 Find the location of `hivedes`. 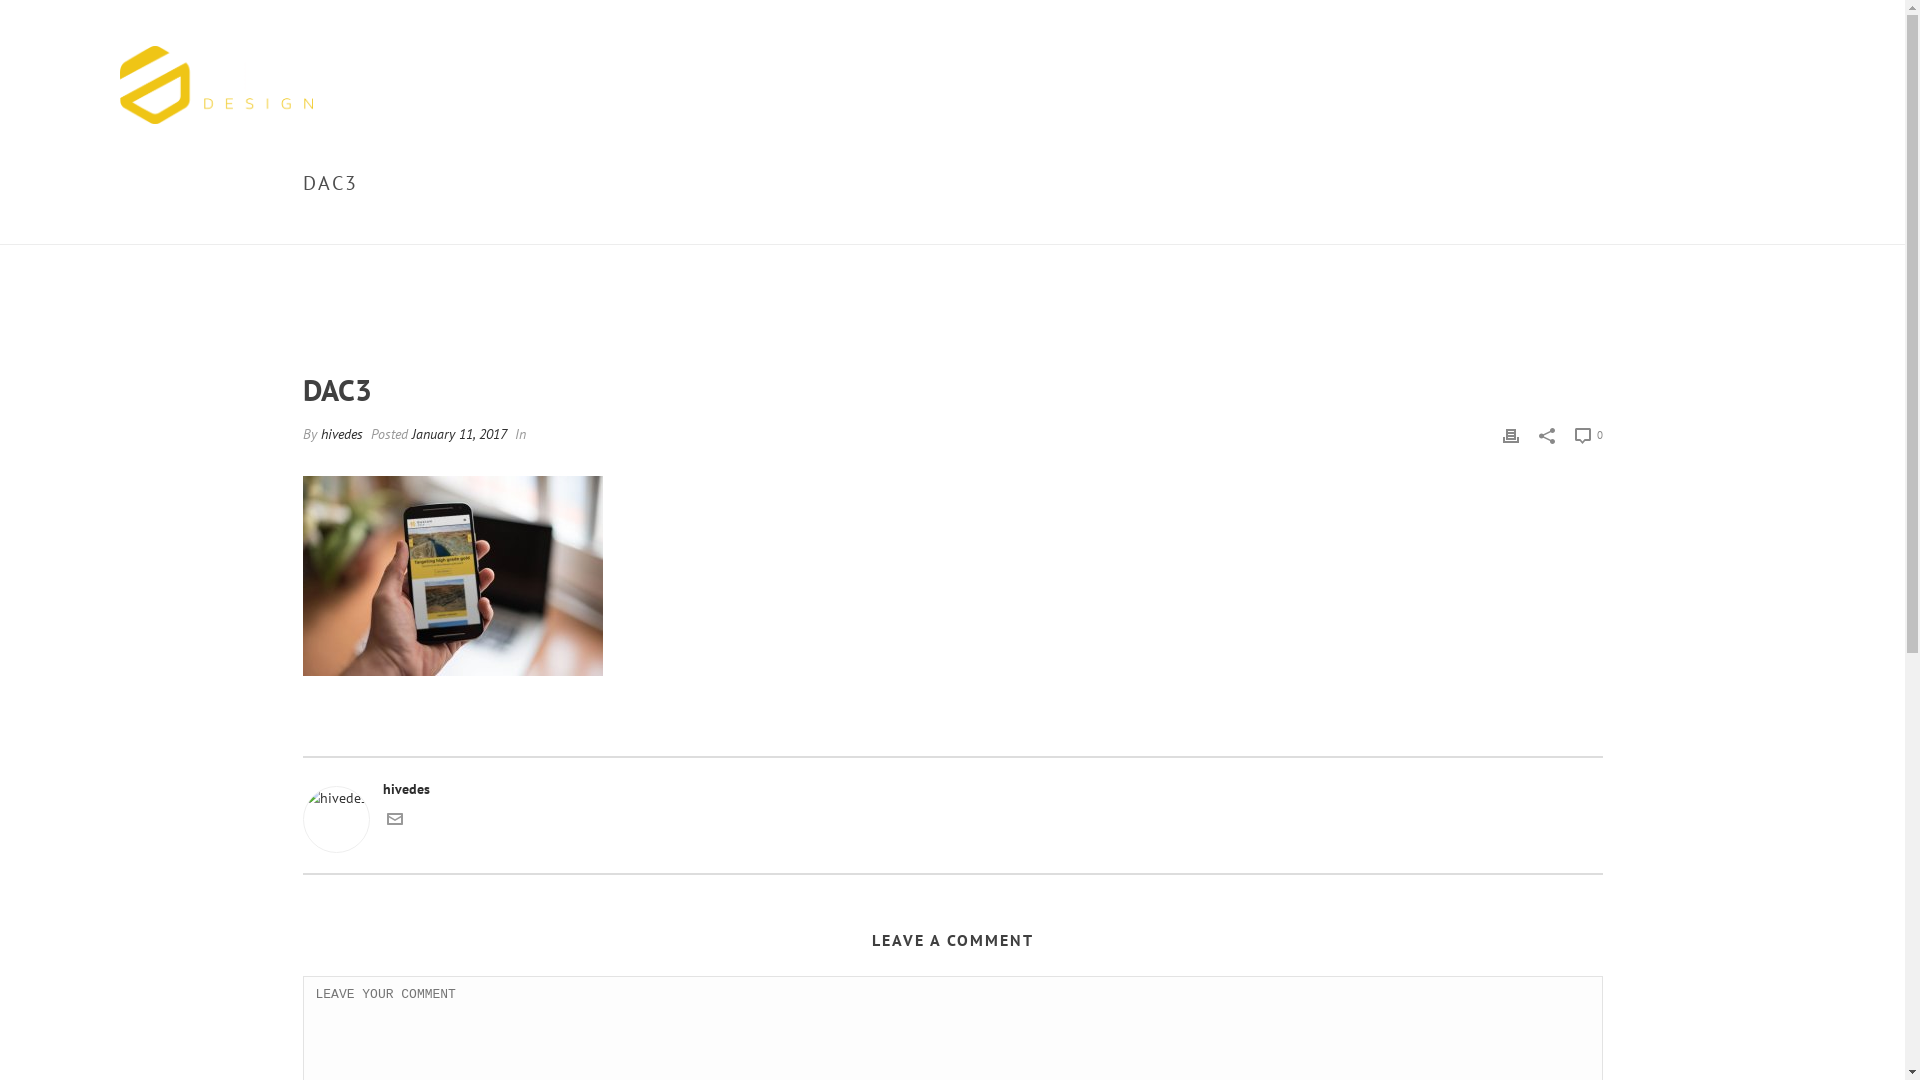

hivedes is located at coordinates (341, 434).